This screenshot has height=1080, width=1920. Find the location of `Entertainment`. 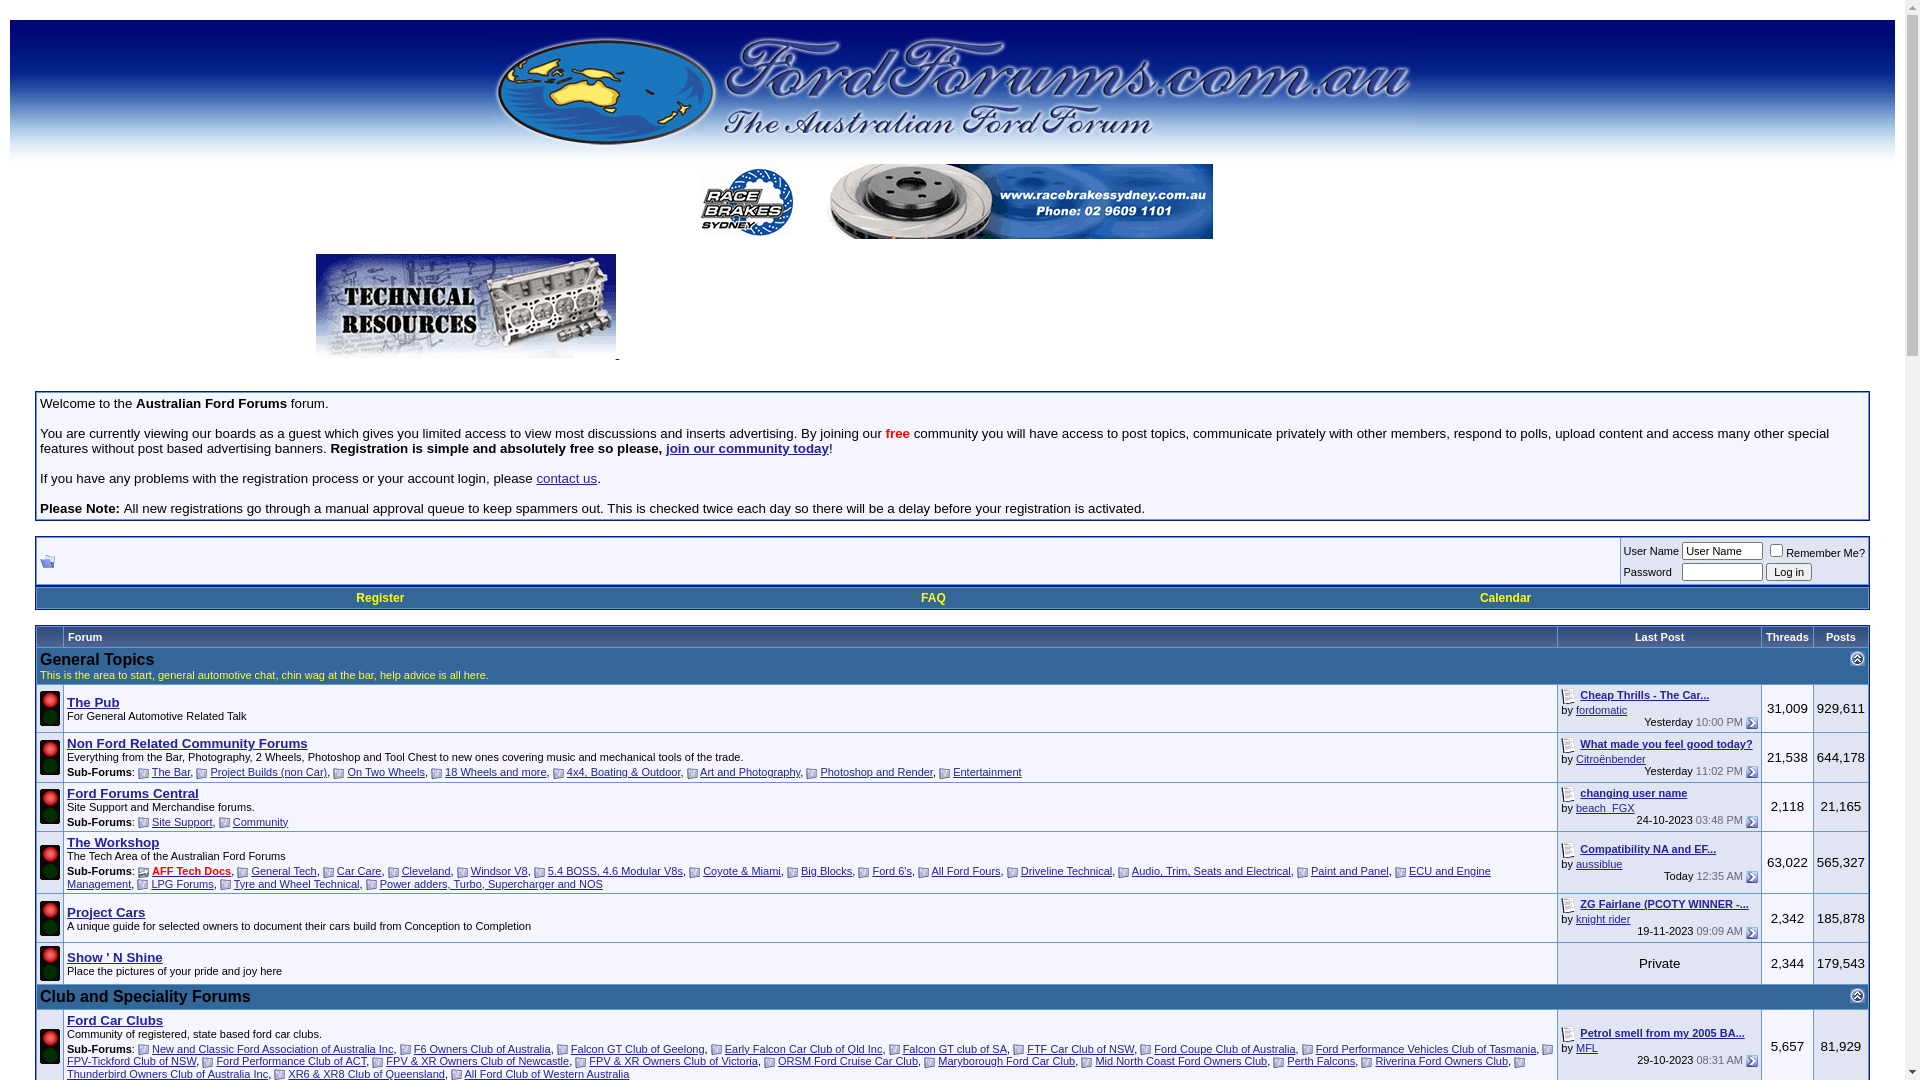

Entertainment is located at coordinates (987, 772).